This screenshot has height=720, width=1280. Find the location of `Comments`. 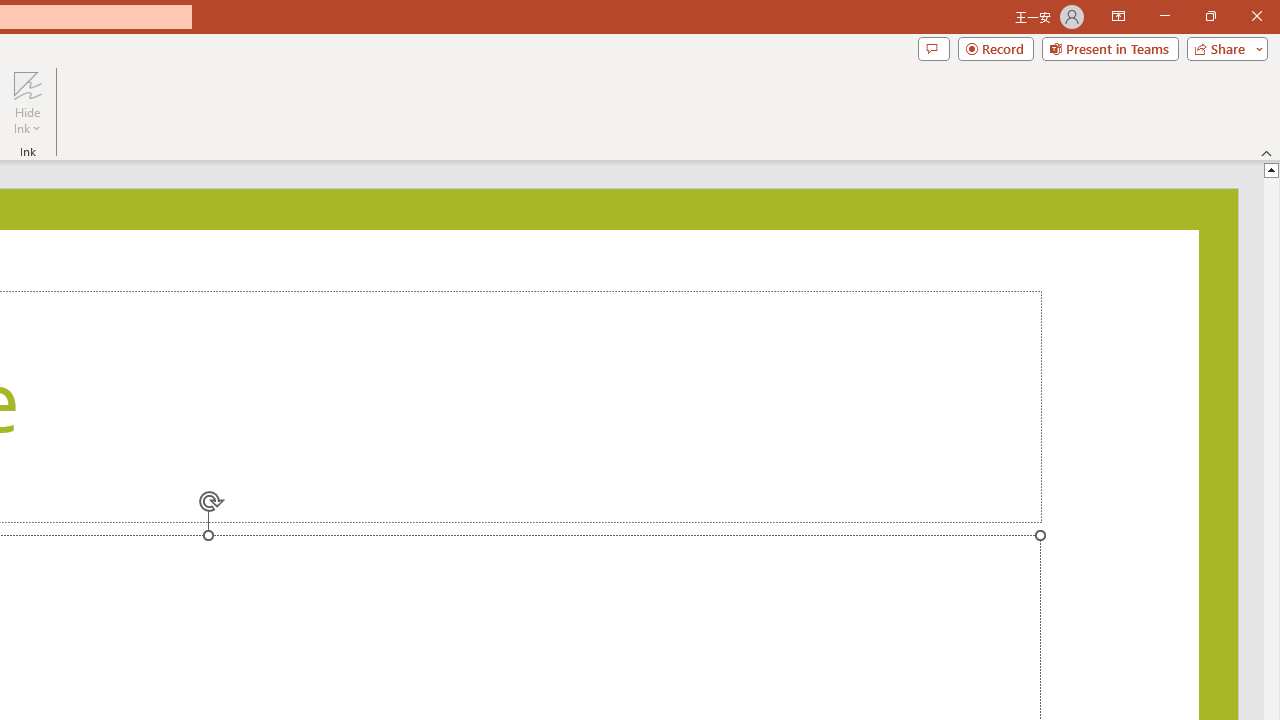

Comments is located at coordinates (933, 48).